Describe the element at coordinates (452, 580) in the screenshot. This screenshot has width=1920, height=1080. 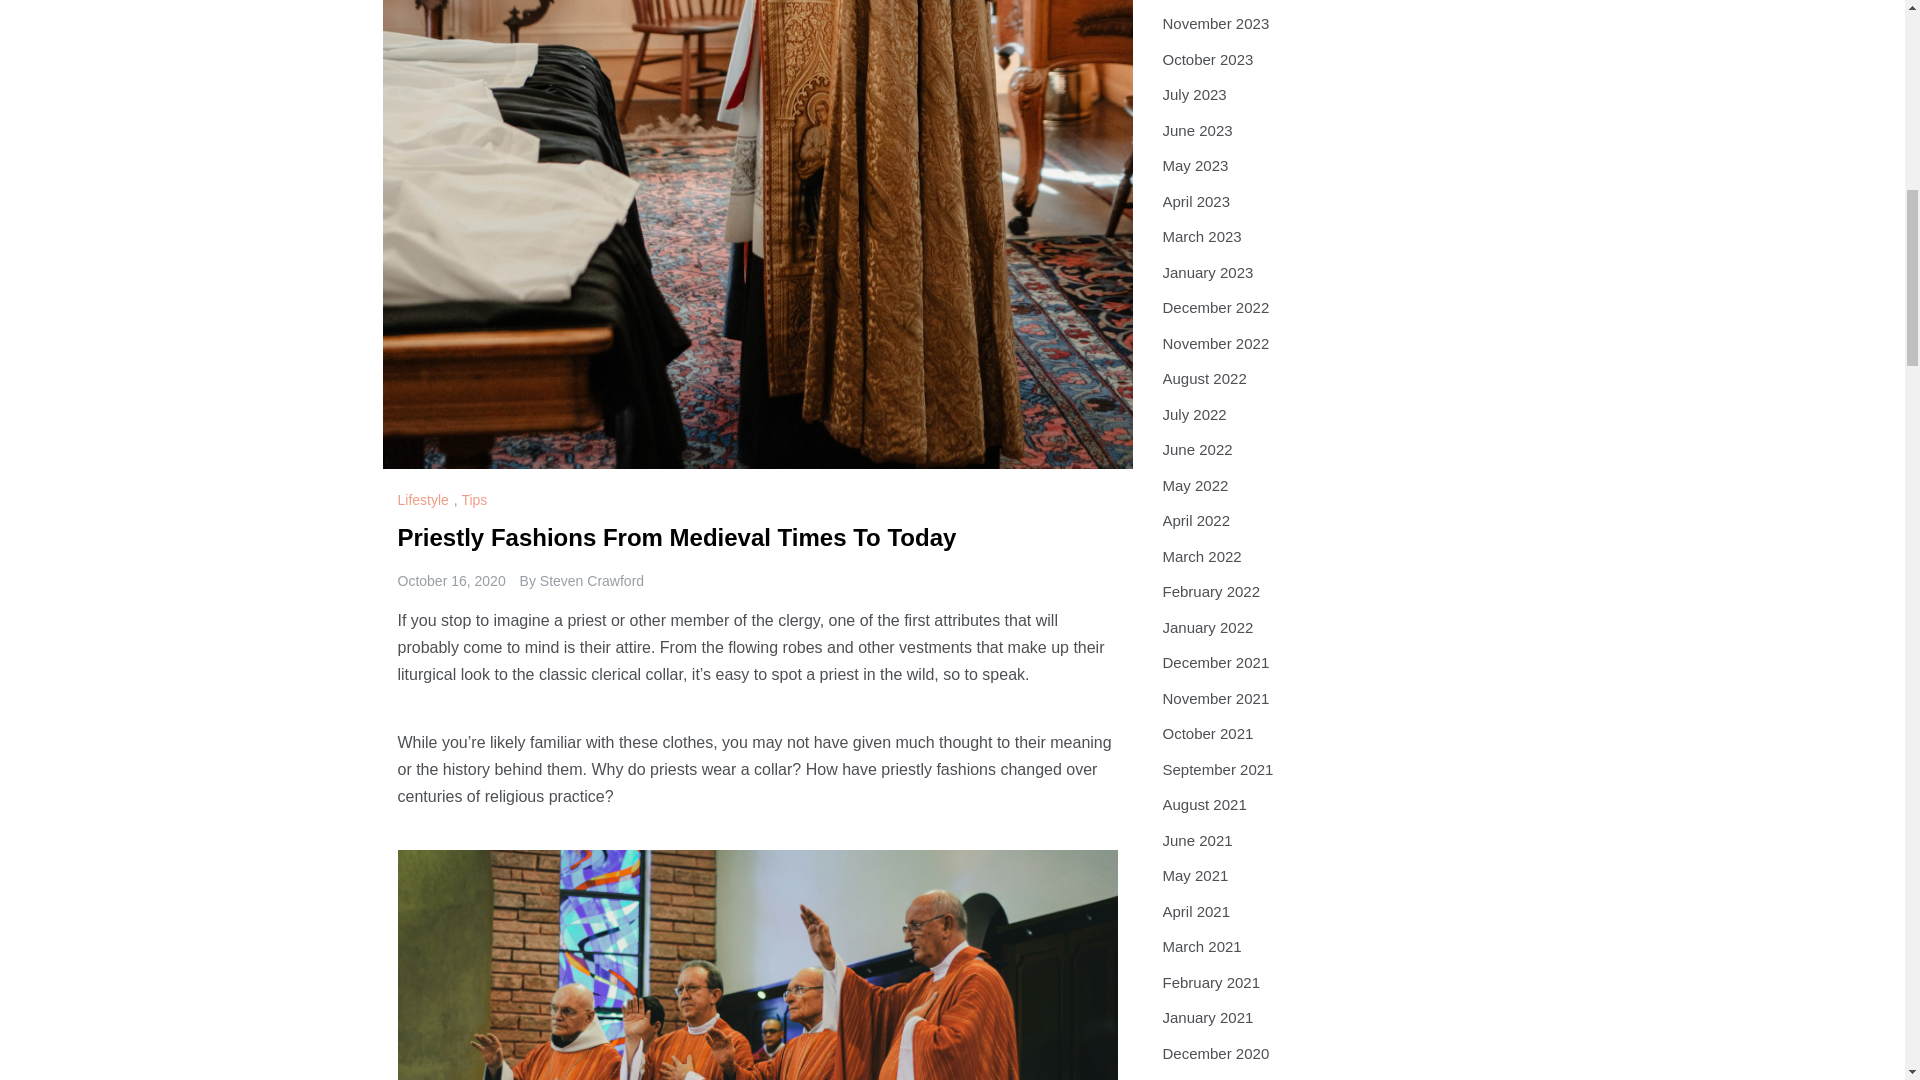
I see `October 16, 2020` at that location.